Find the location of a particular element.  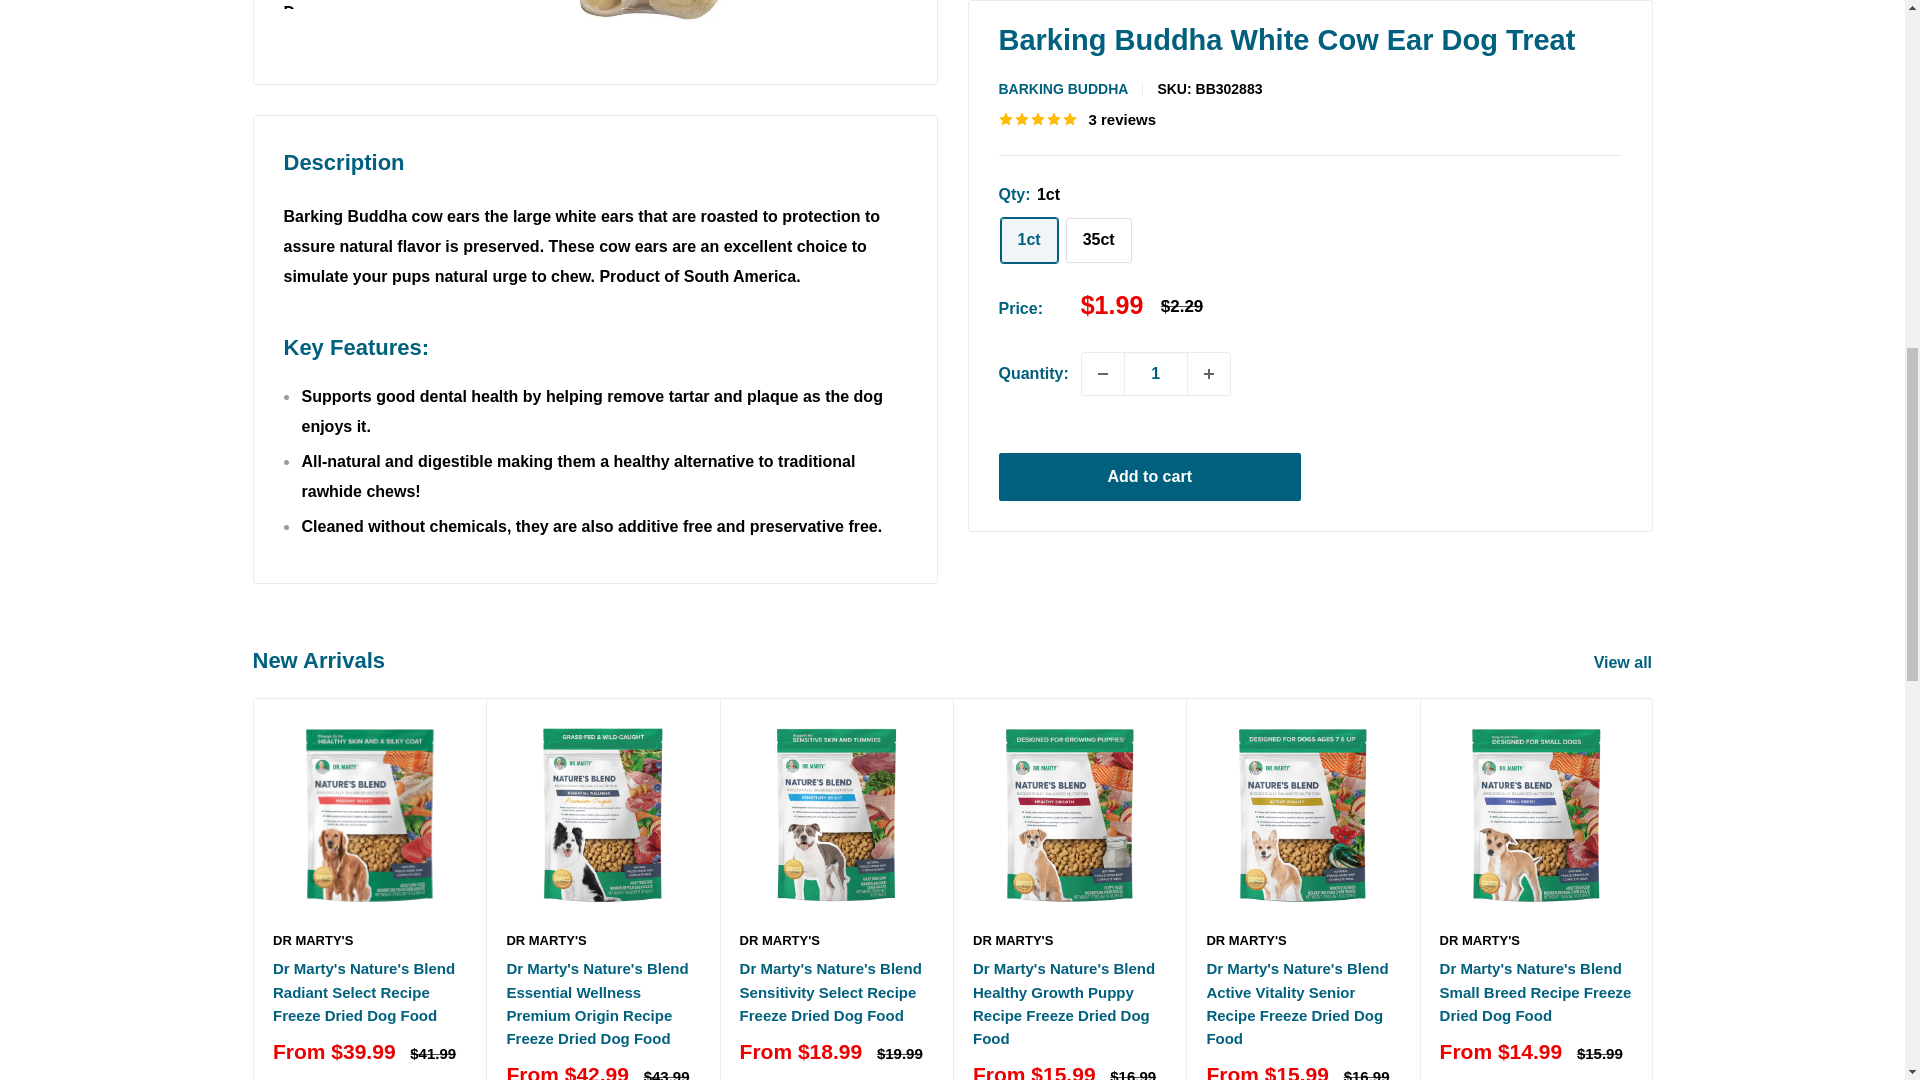

DR MARTY'S is located at coordinates (368, 940).